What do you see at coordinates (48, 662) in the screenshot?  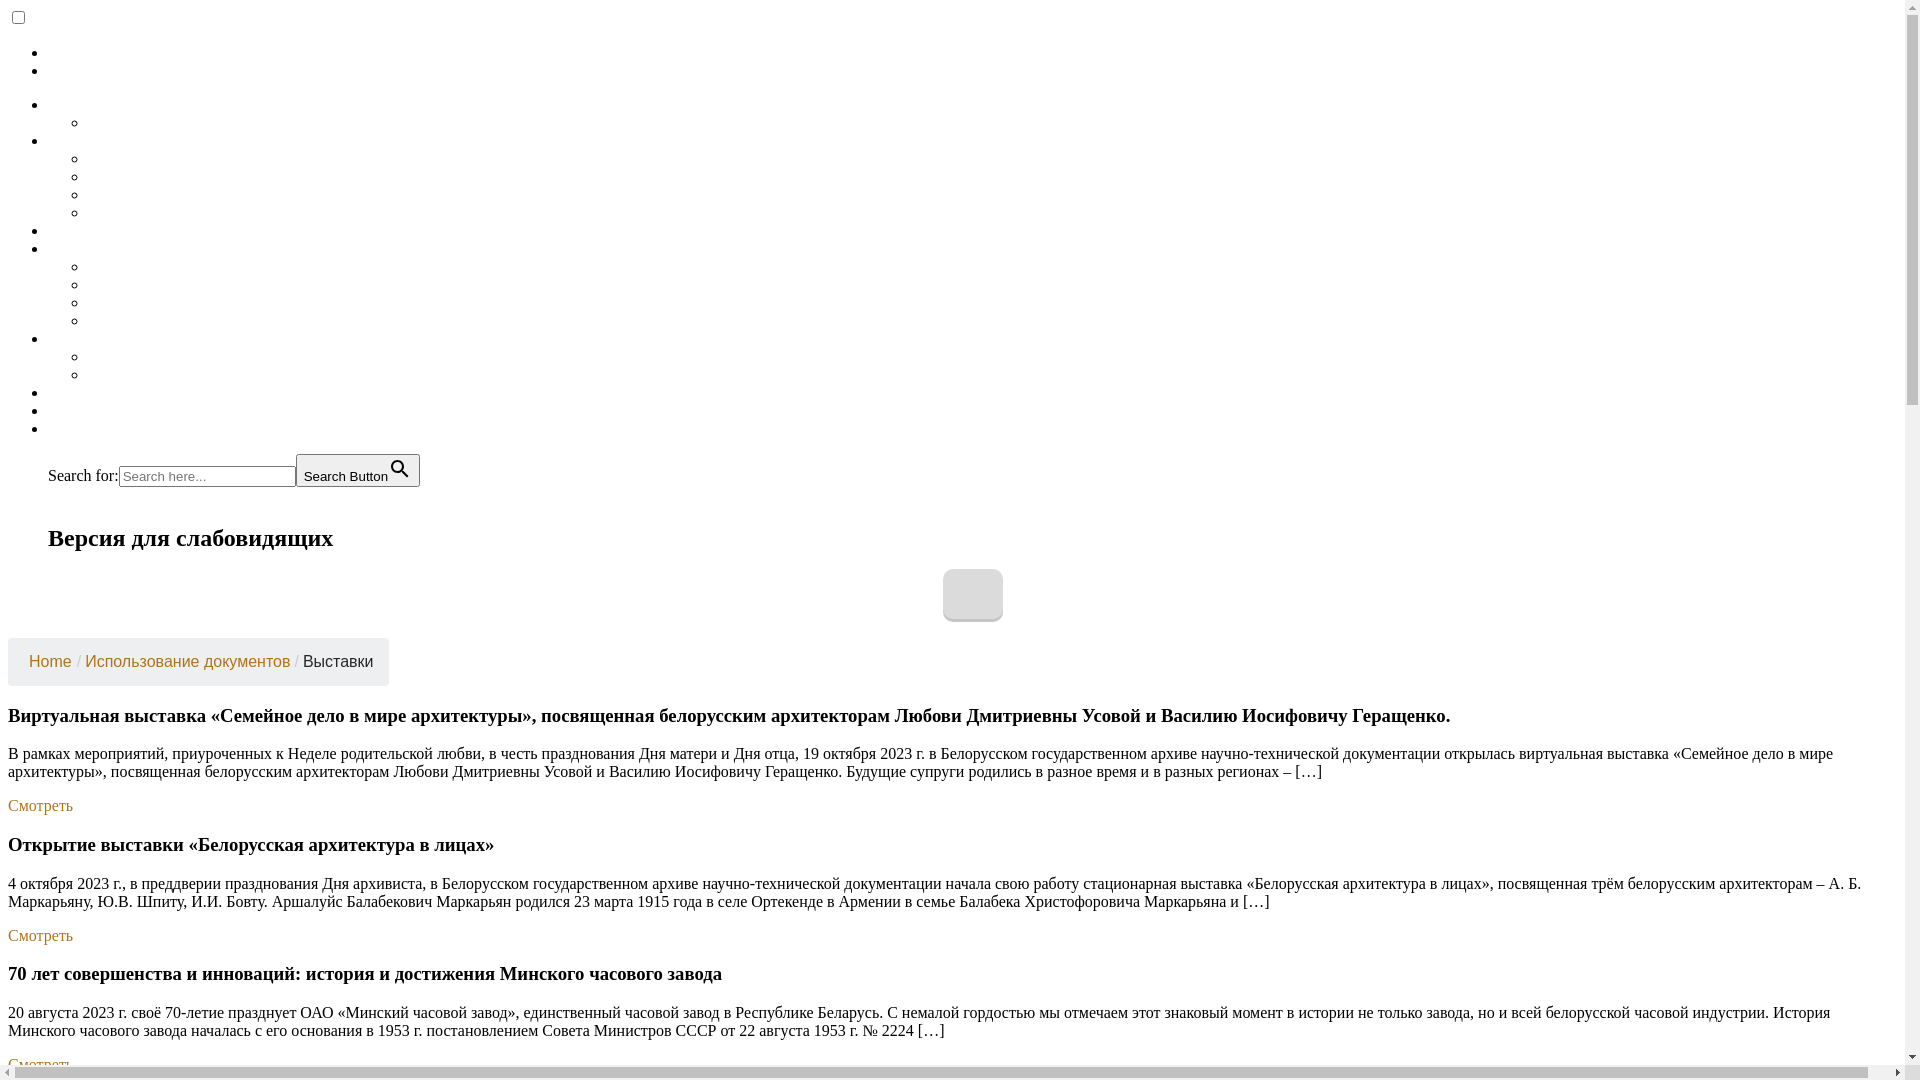 I see `Home` at bounding box center [48, 662].